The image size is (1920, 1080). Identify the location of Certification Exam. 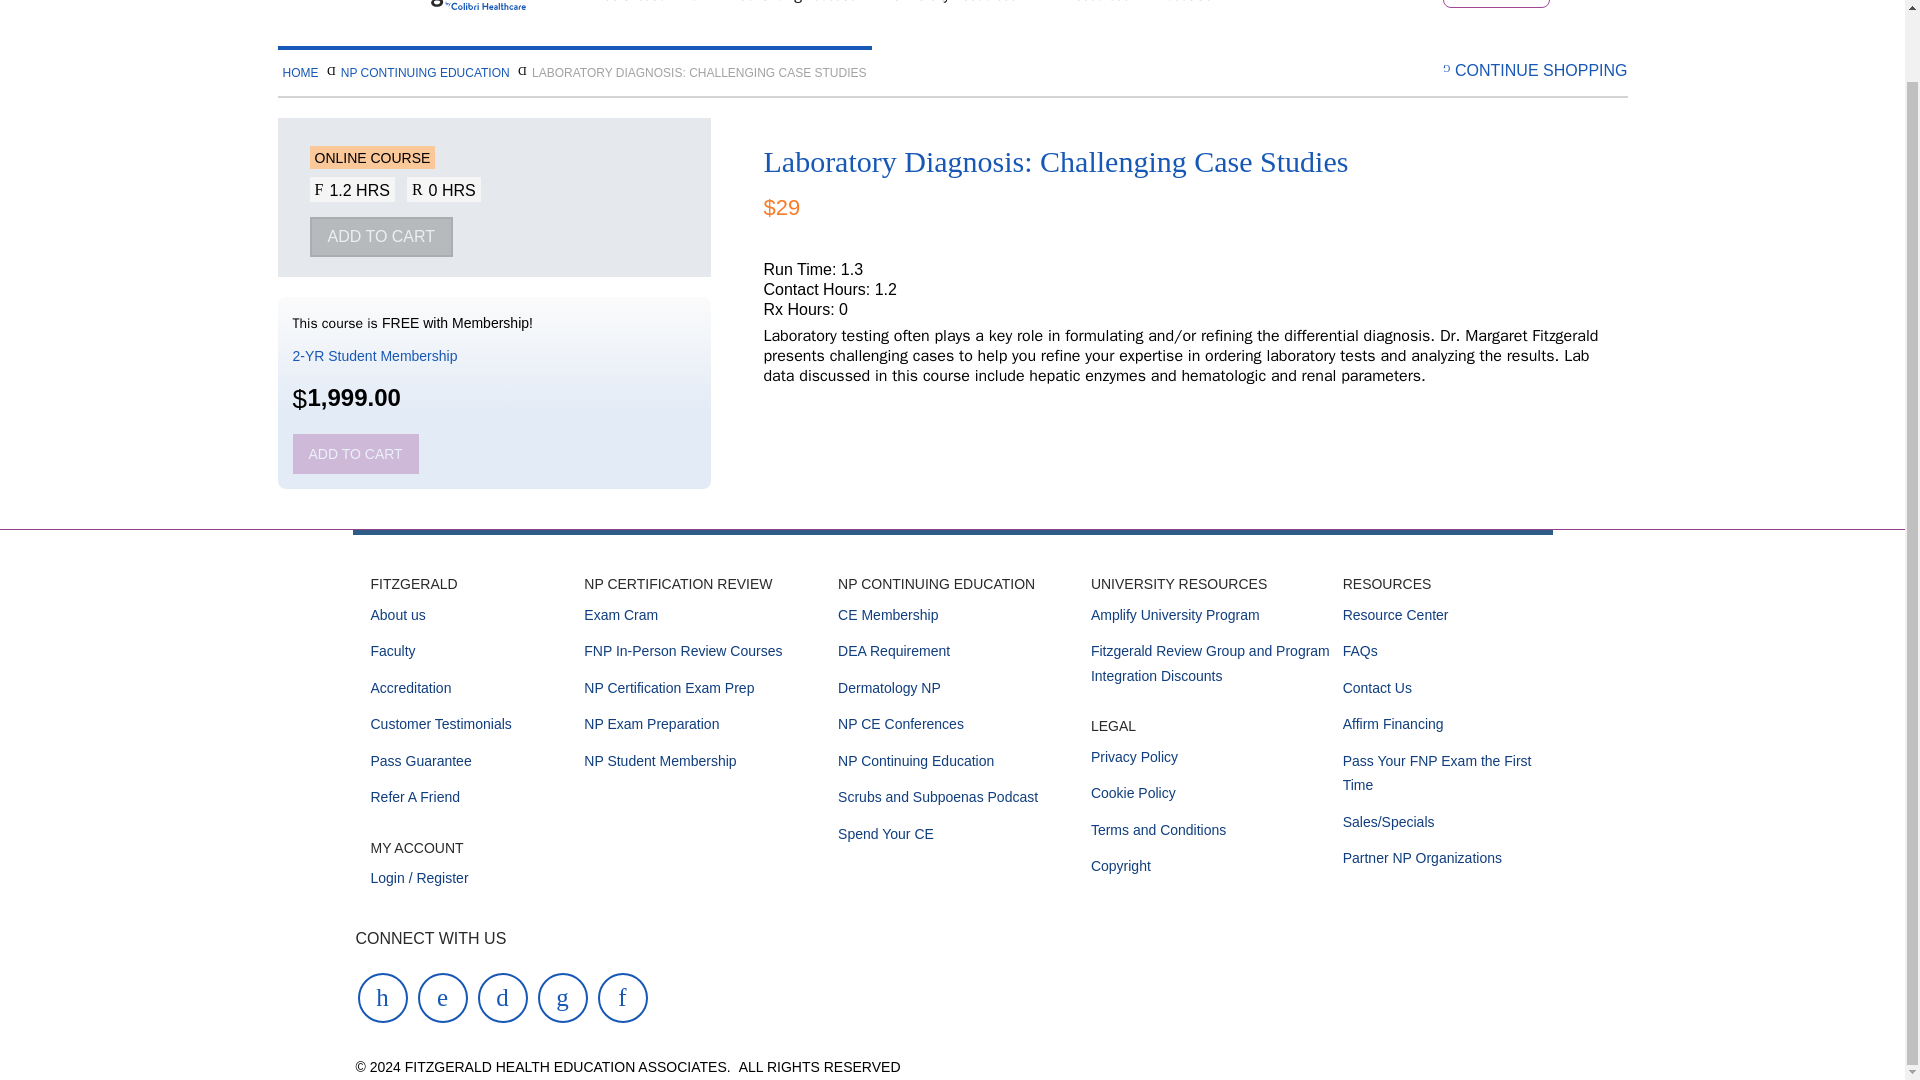
(656, 7).